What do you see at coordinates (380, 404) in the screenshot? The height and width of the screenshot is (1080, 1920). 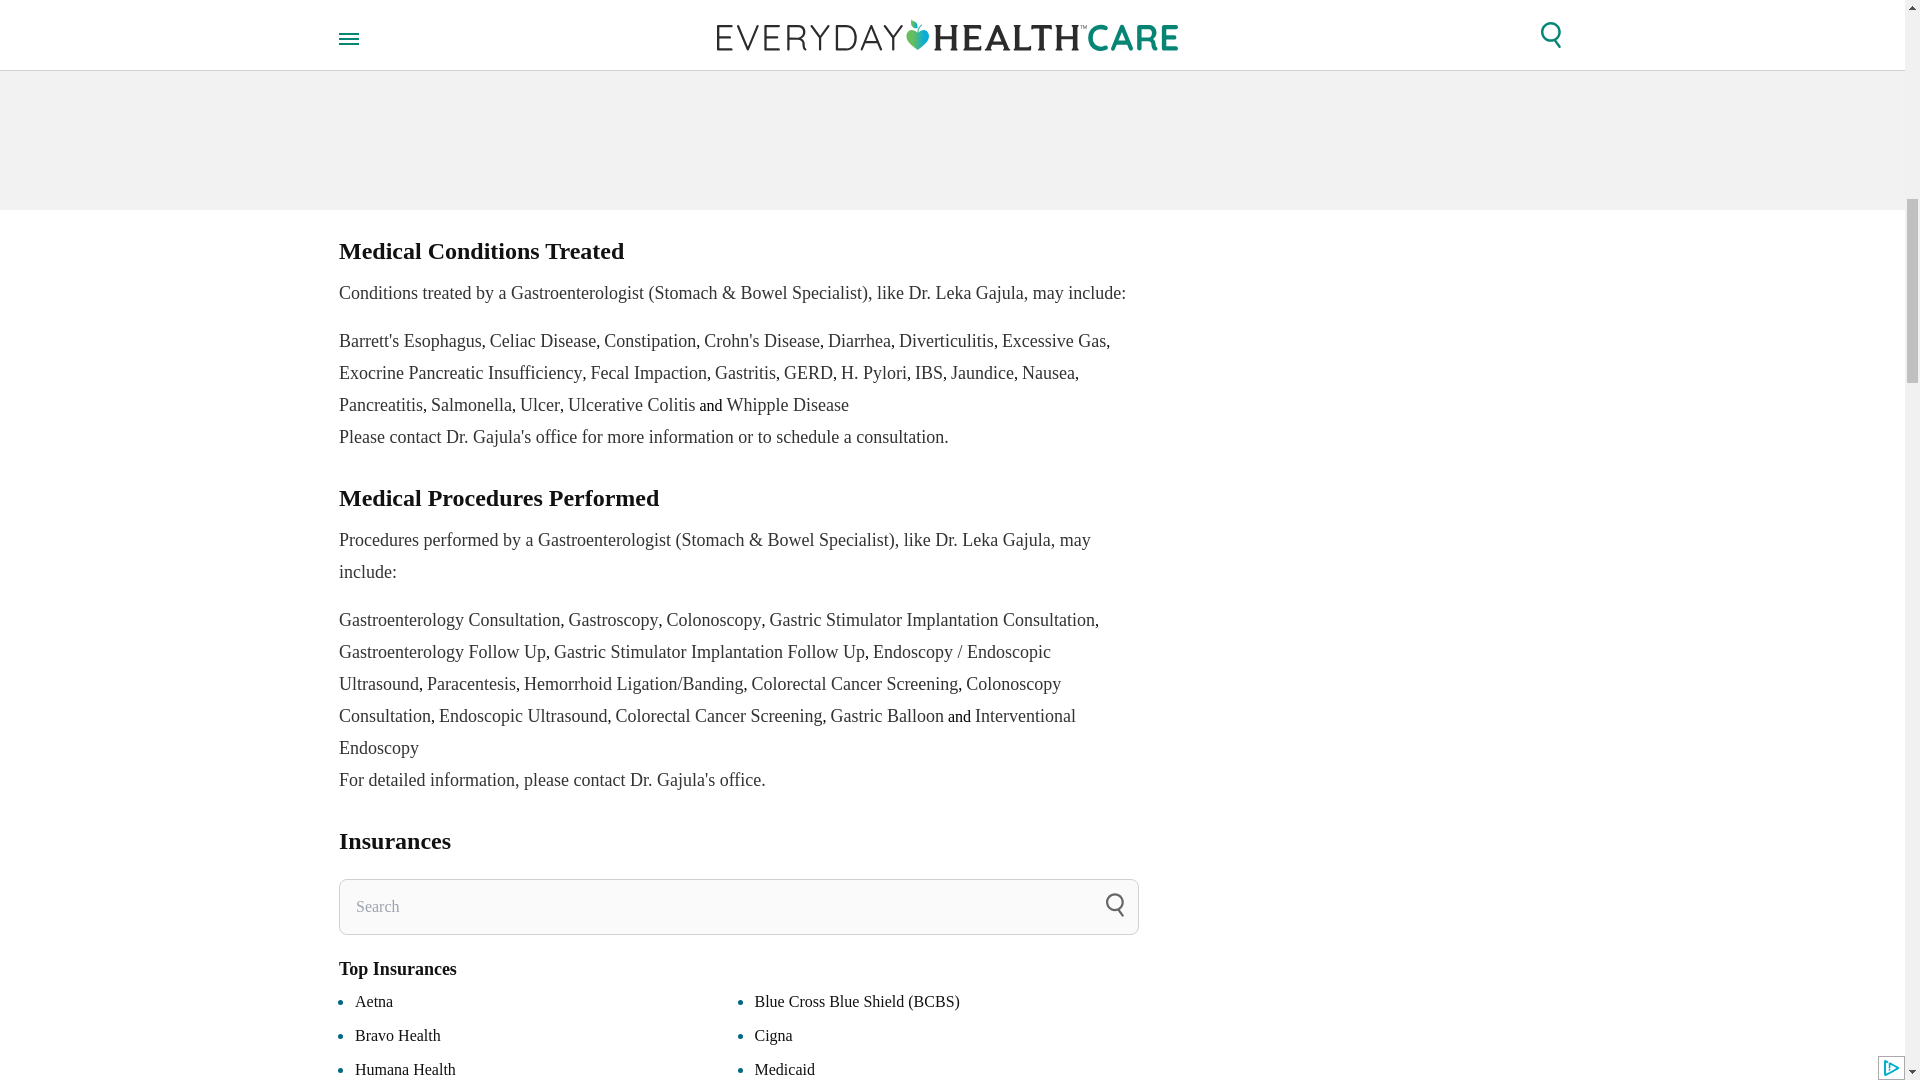 I see `Pancreatitis` at bounding box center [380, 404].